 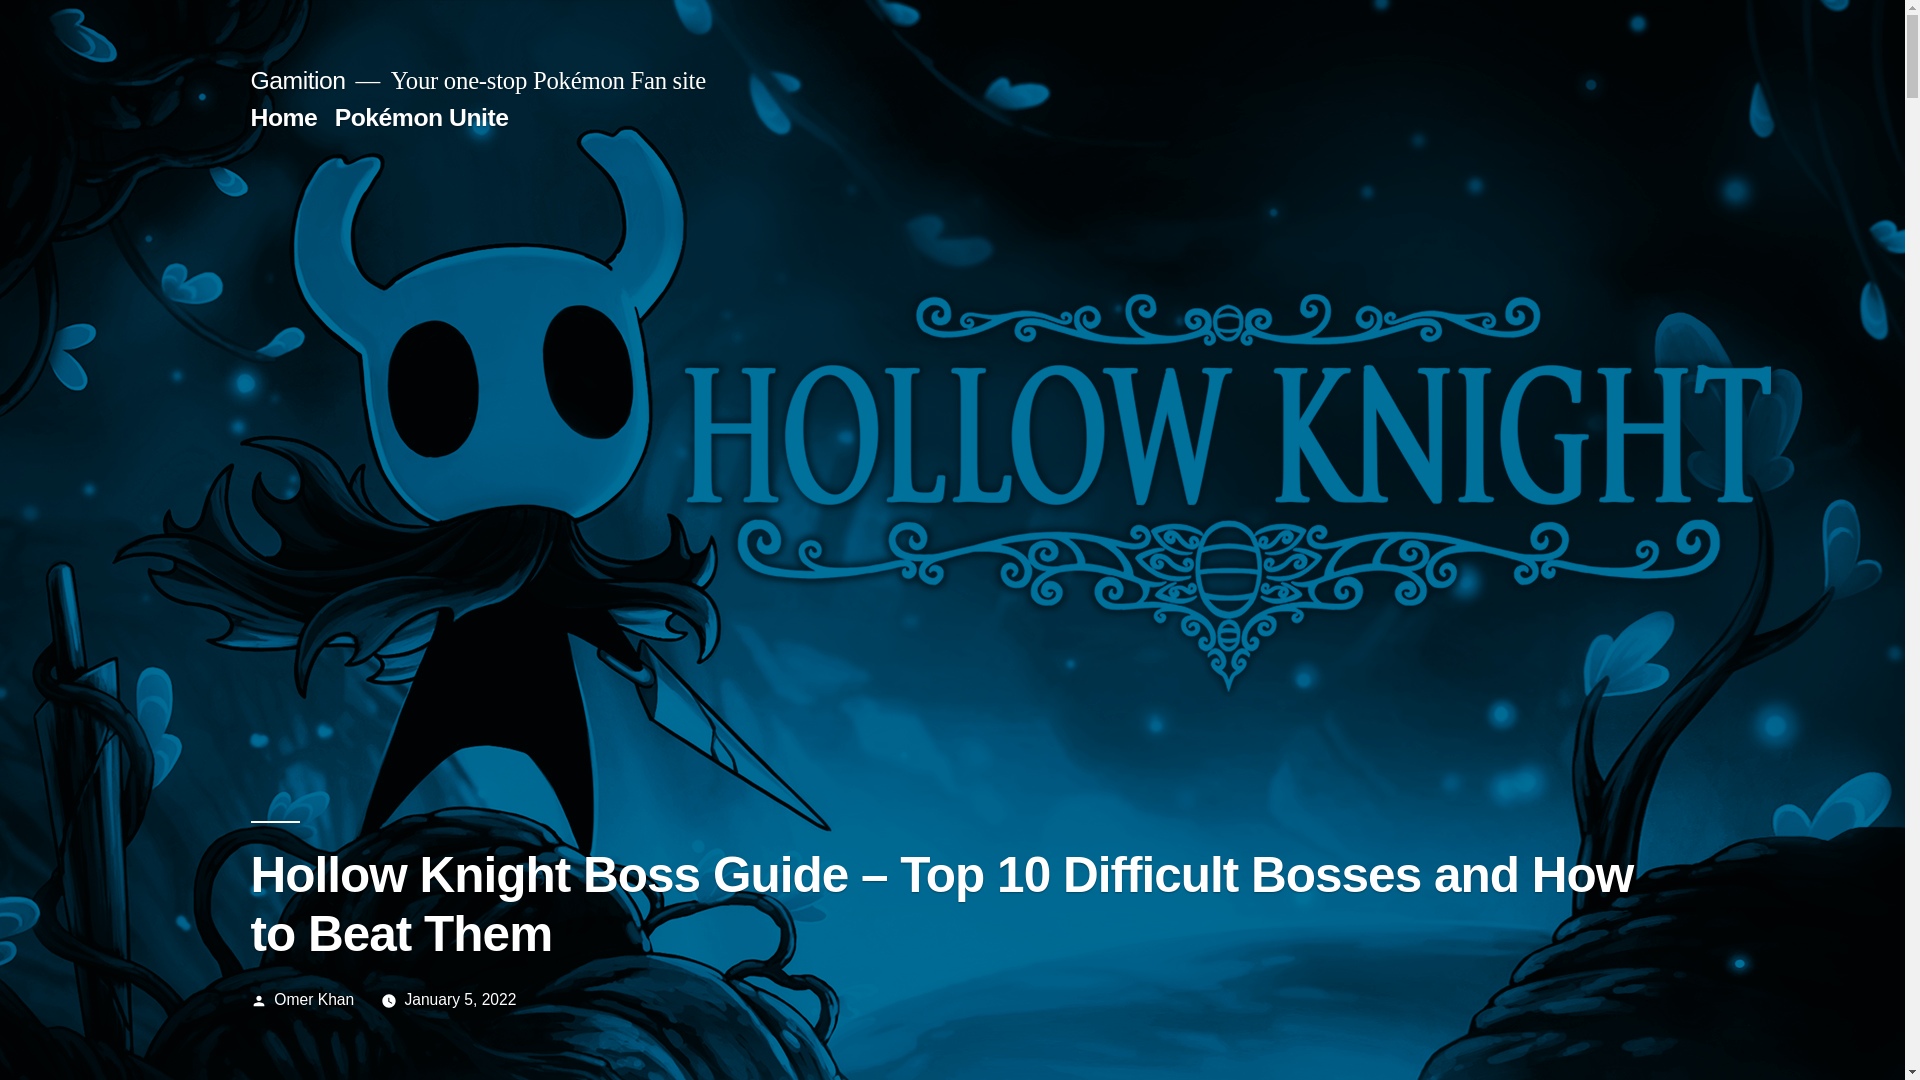 I want to click on January 5, 2022, so click(x=460, y=999).